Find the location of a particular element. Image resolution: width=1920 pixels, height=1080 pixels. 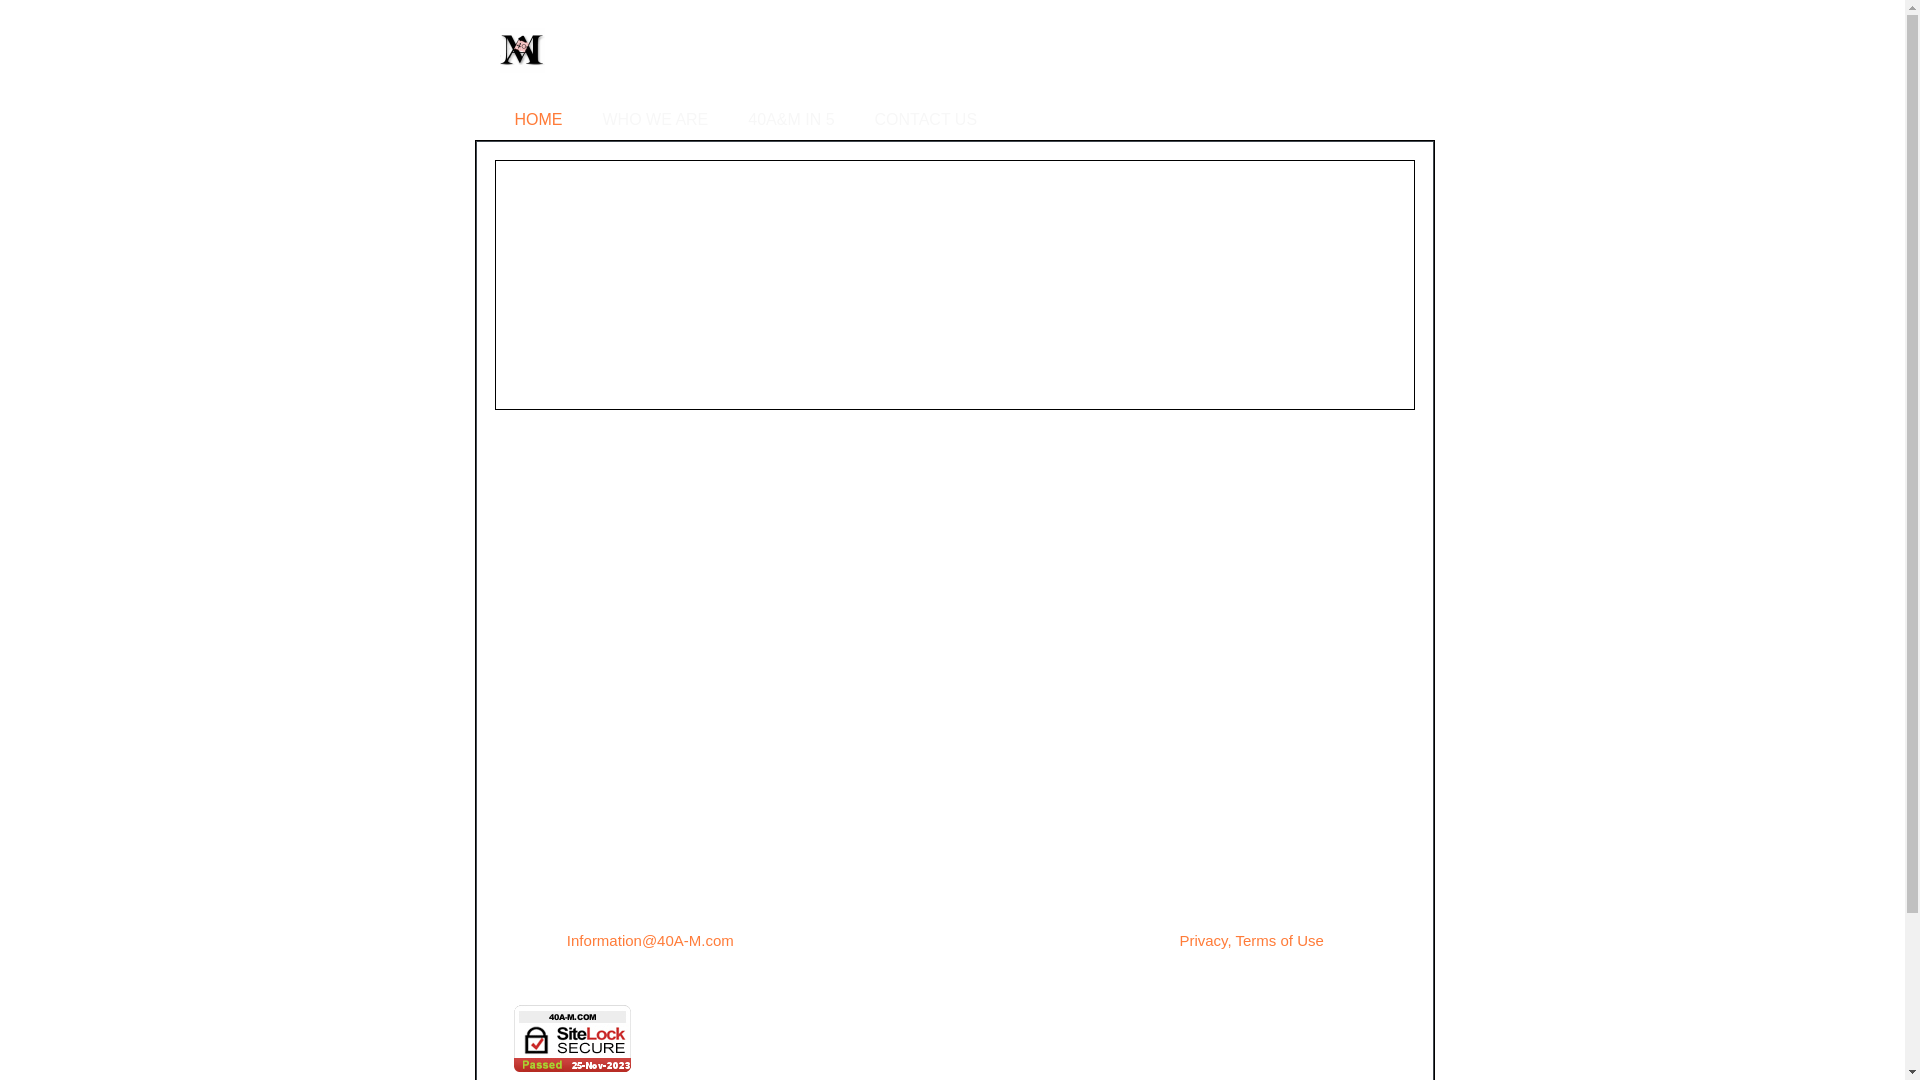

WHO WE ARE is located at coordinates (655, 126).